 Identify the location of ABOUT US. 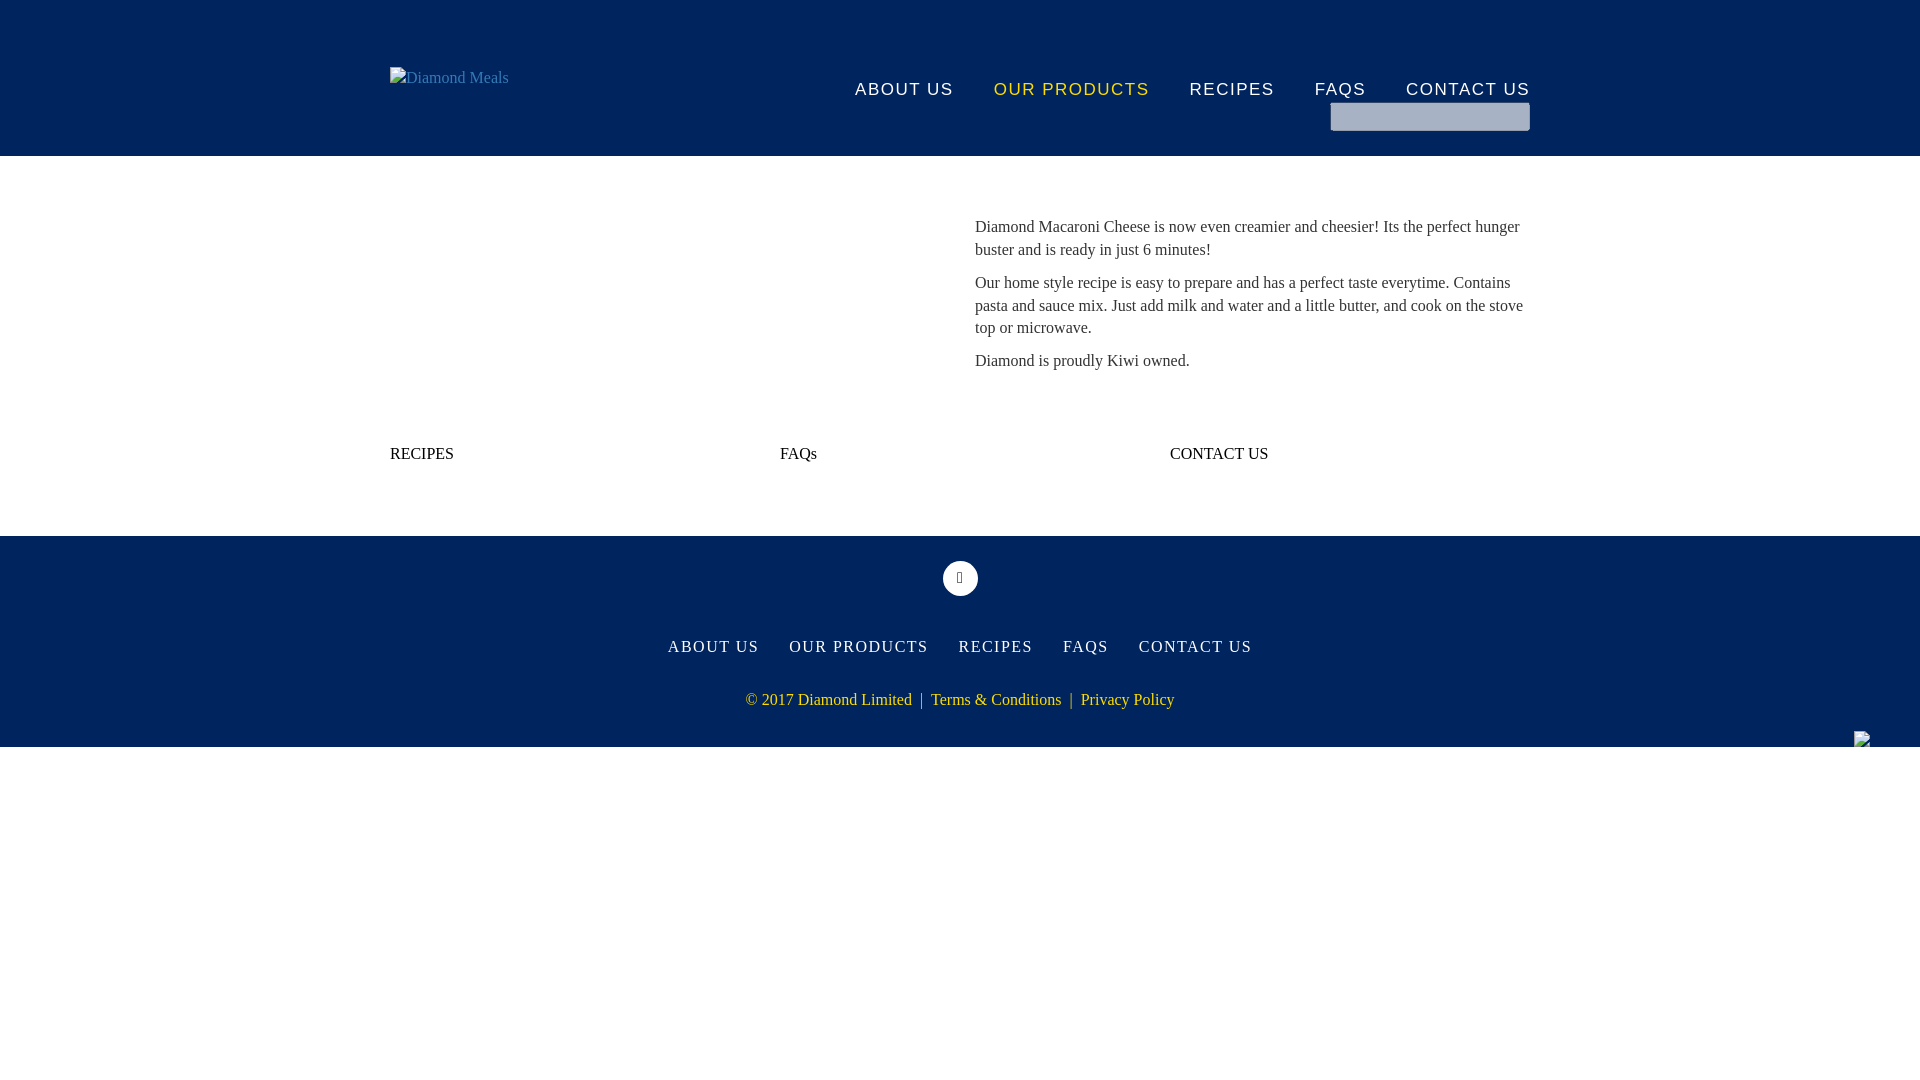
(884, 74).